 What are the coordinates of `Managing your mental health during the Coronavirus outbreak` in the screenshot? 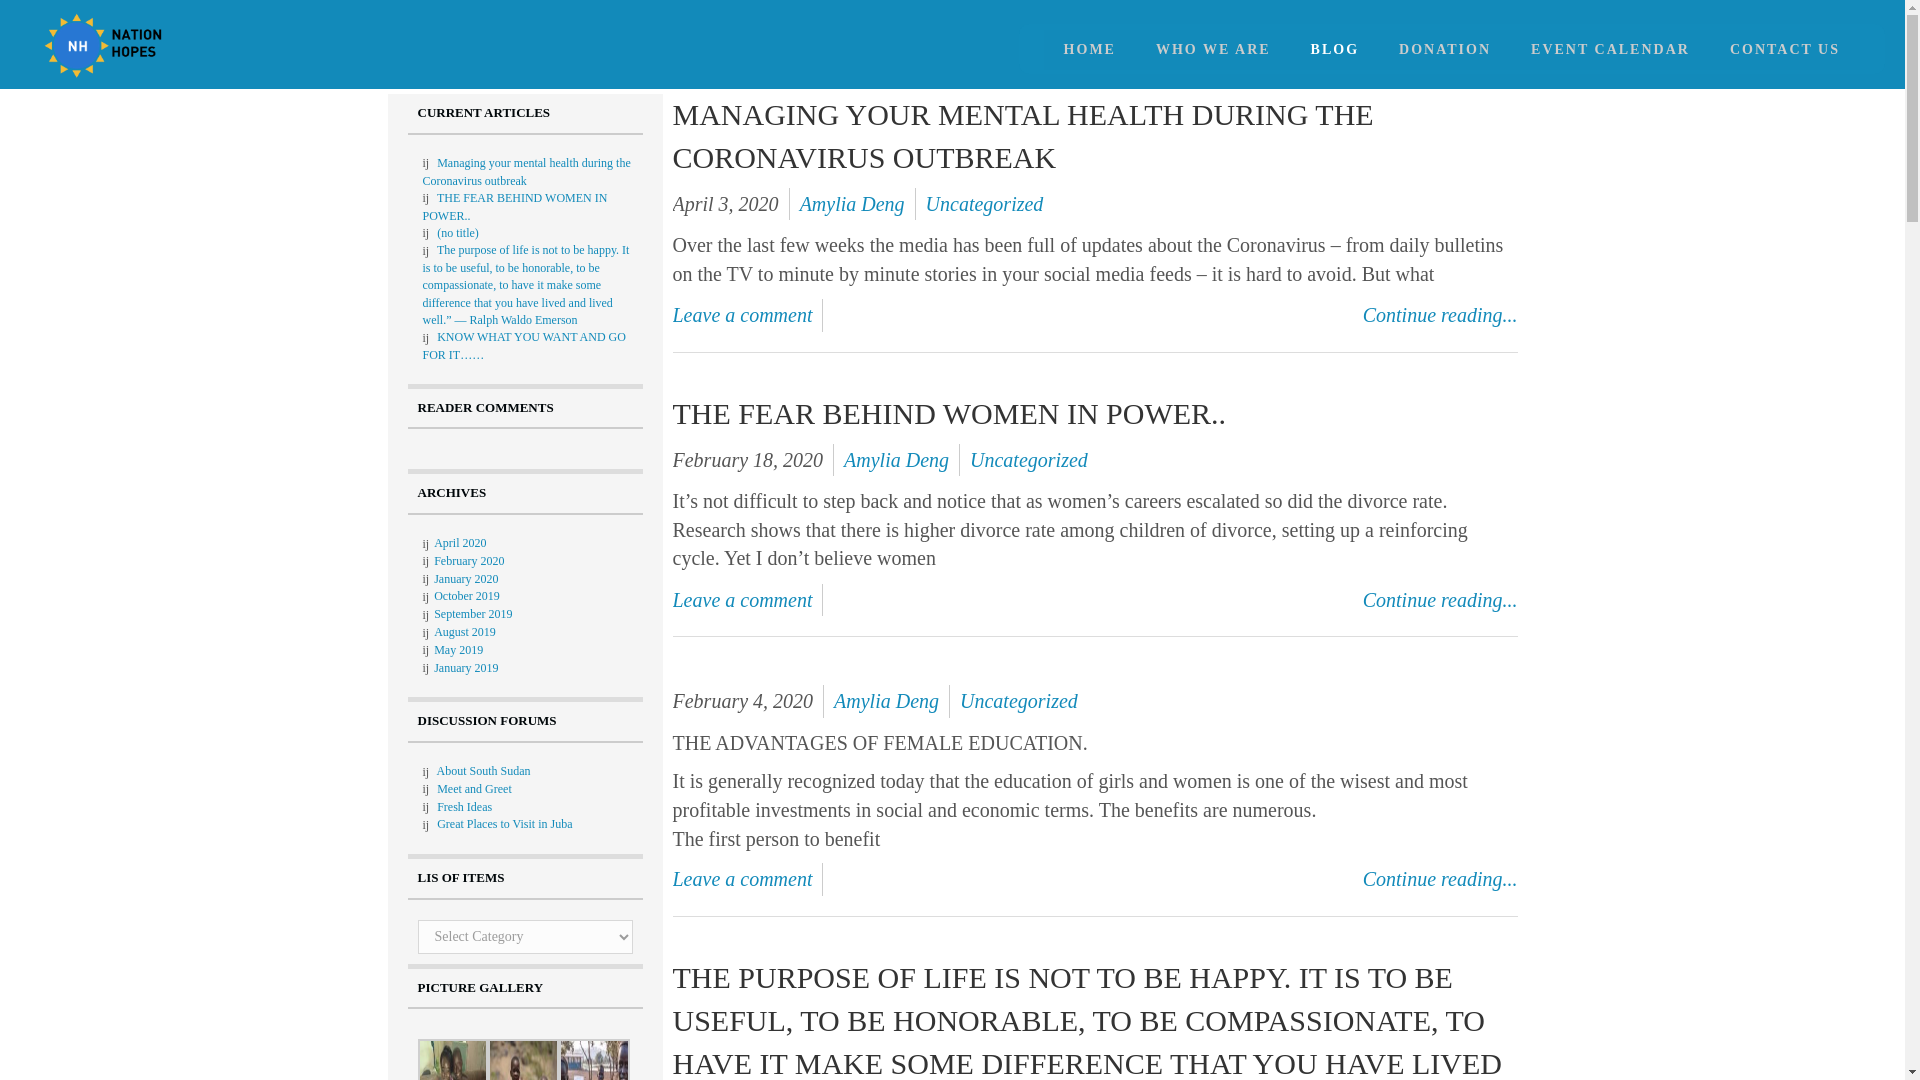 It's located at (526, 171).